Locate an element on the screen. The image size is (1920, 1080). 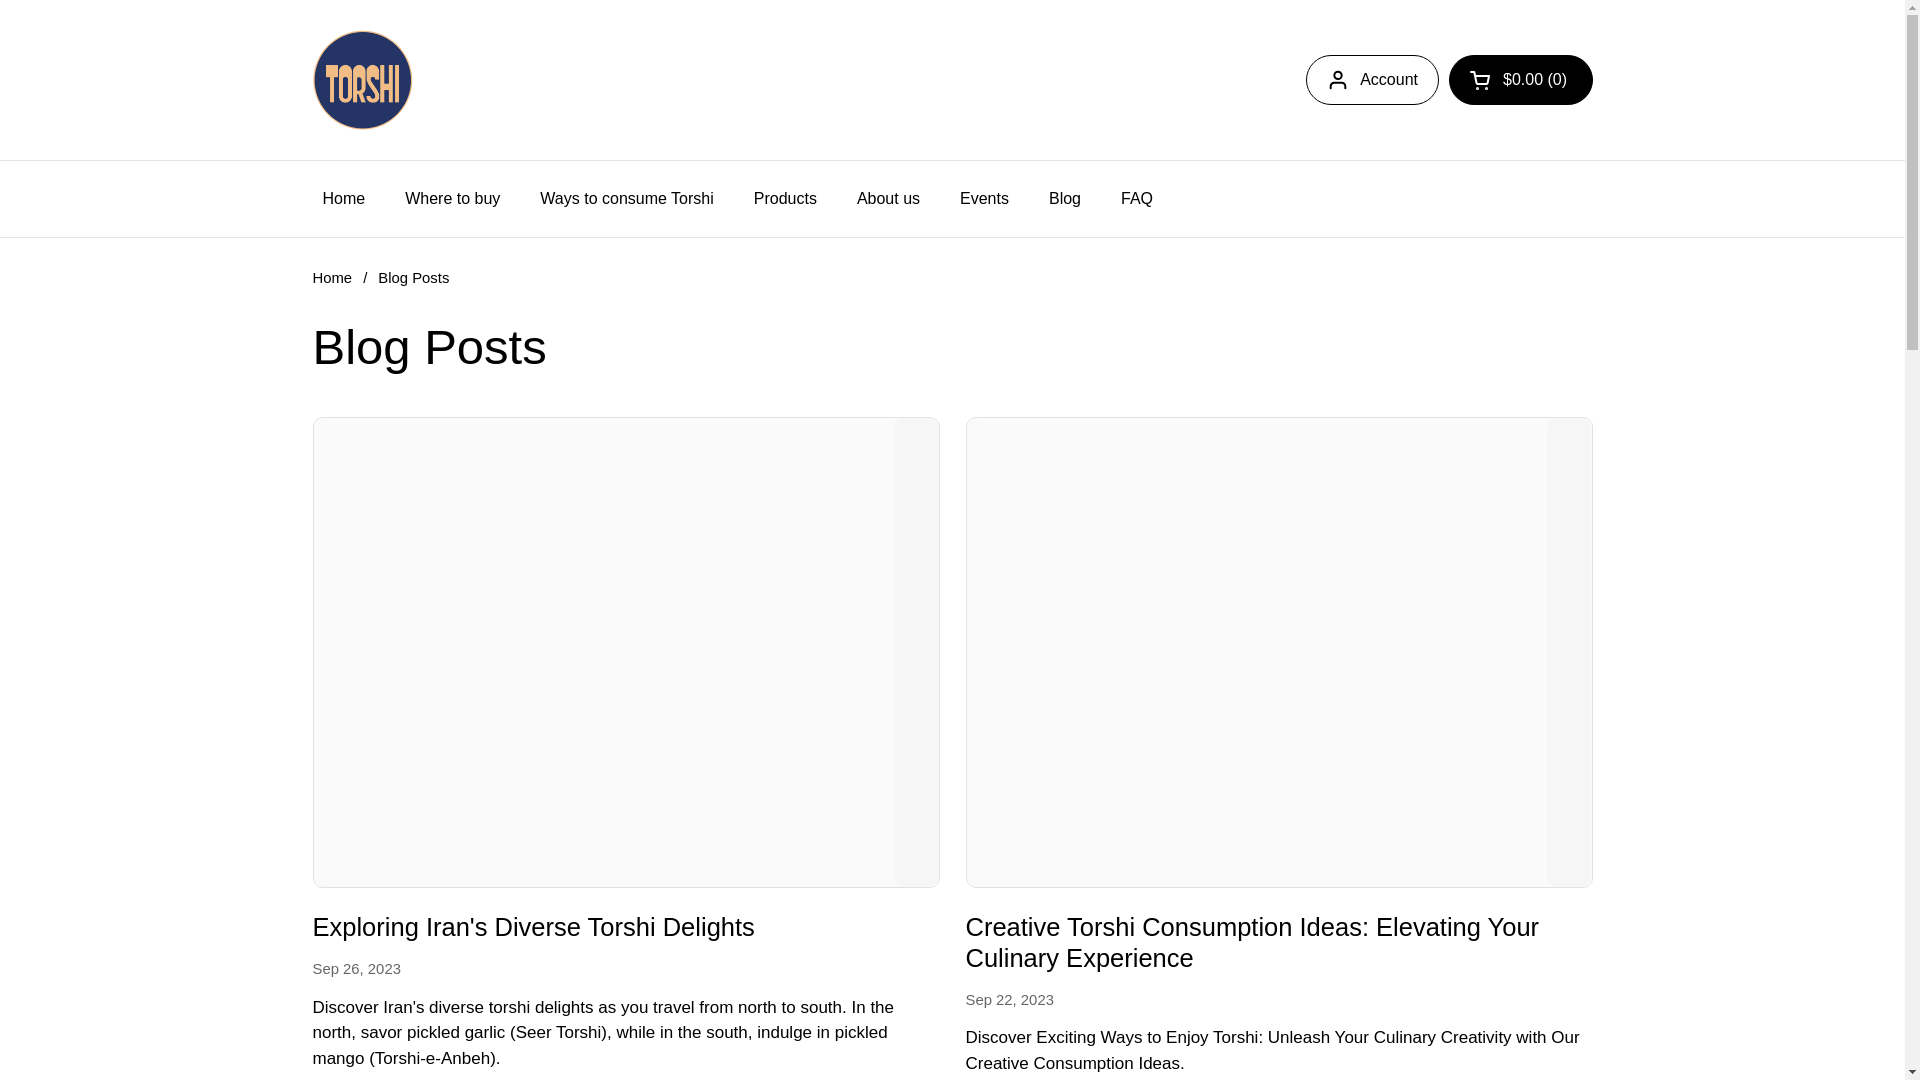
About us is located at coordinates (888, 199).